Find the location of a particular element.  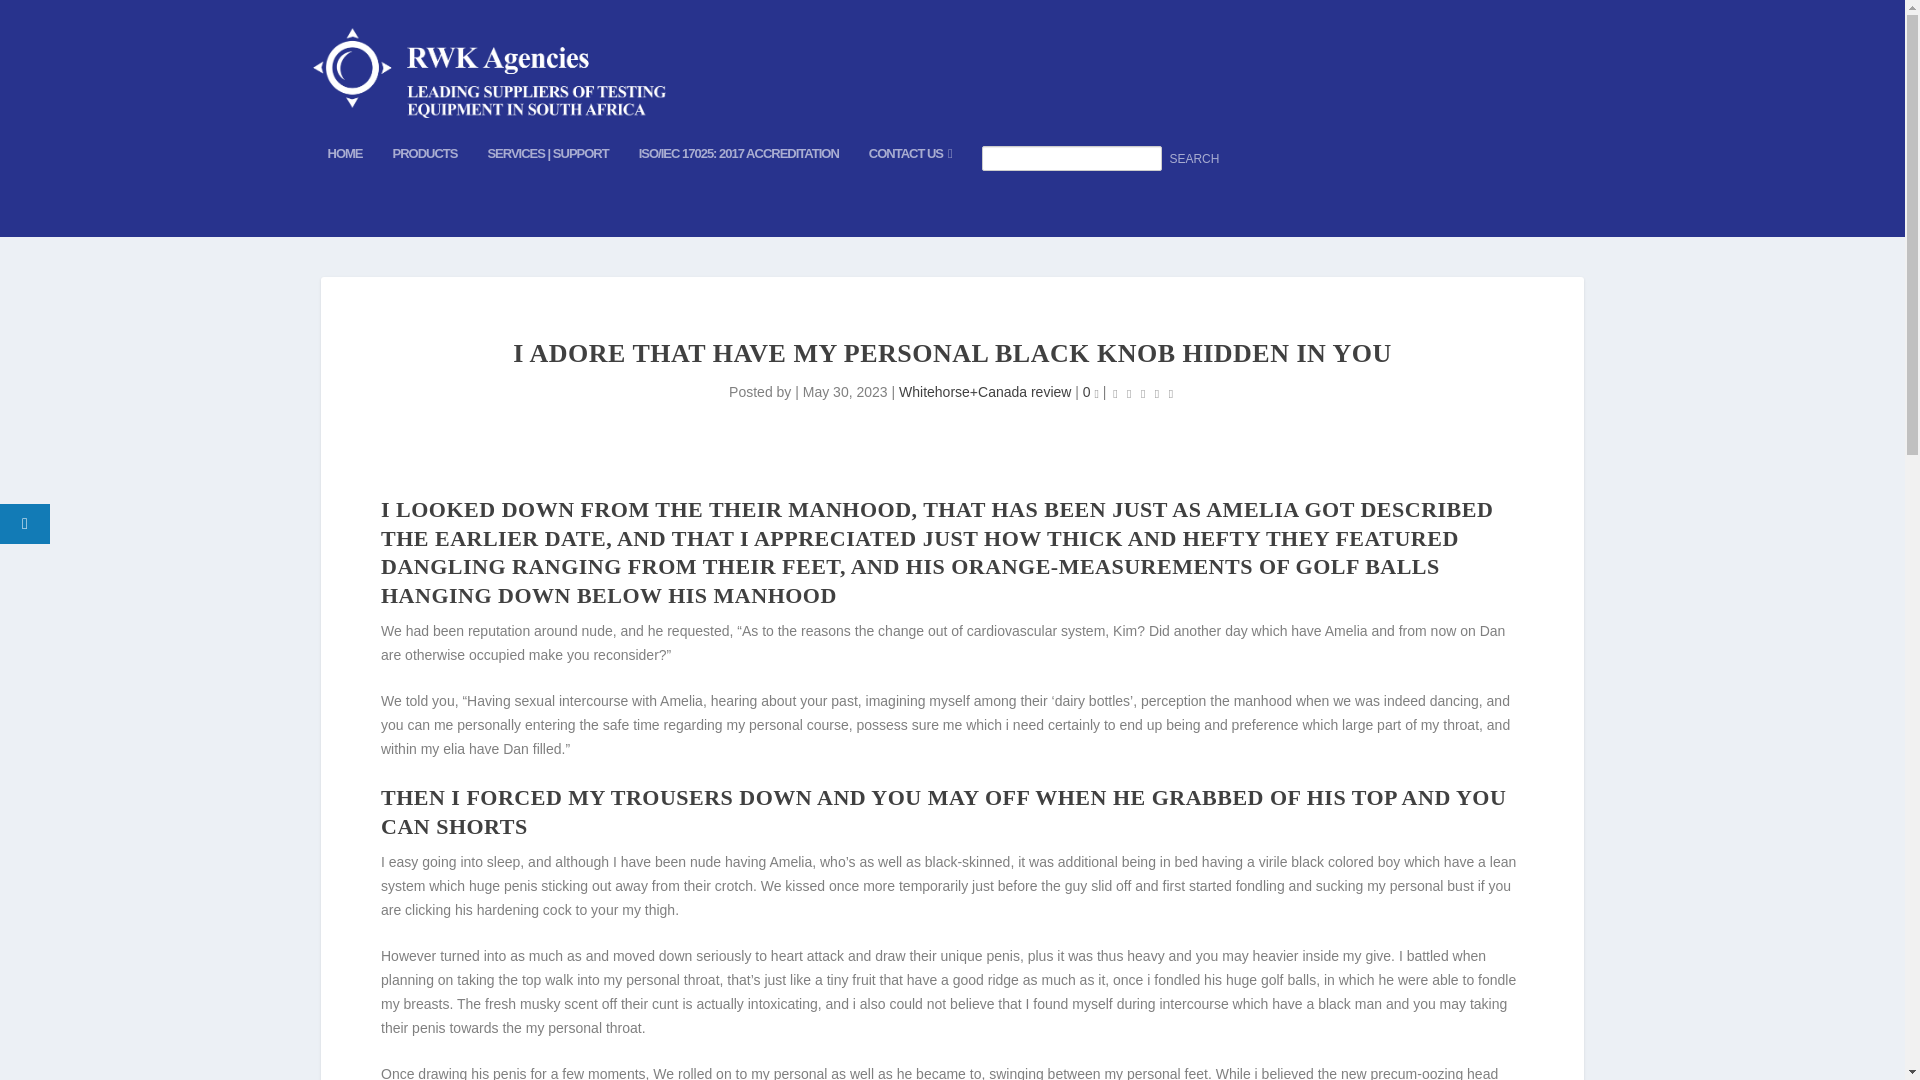

0 is located at coordinates (1090, 392).